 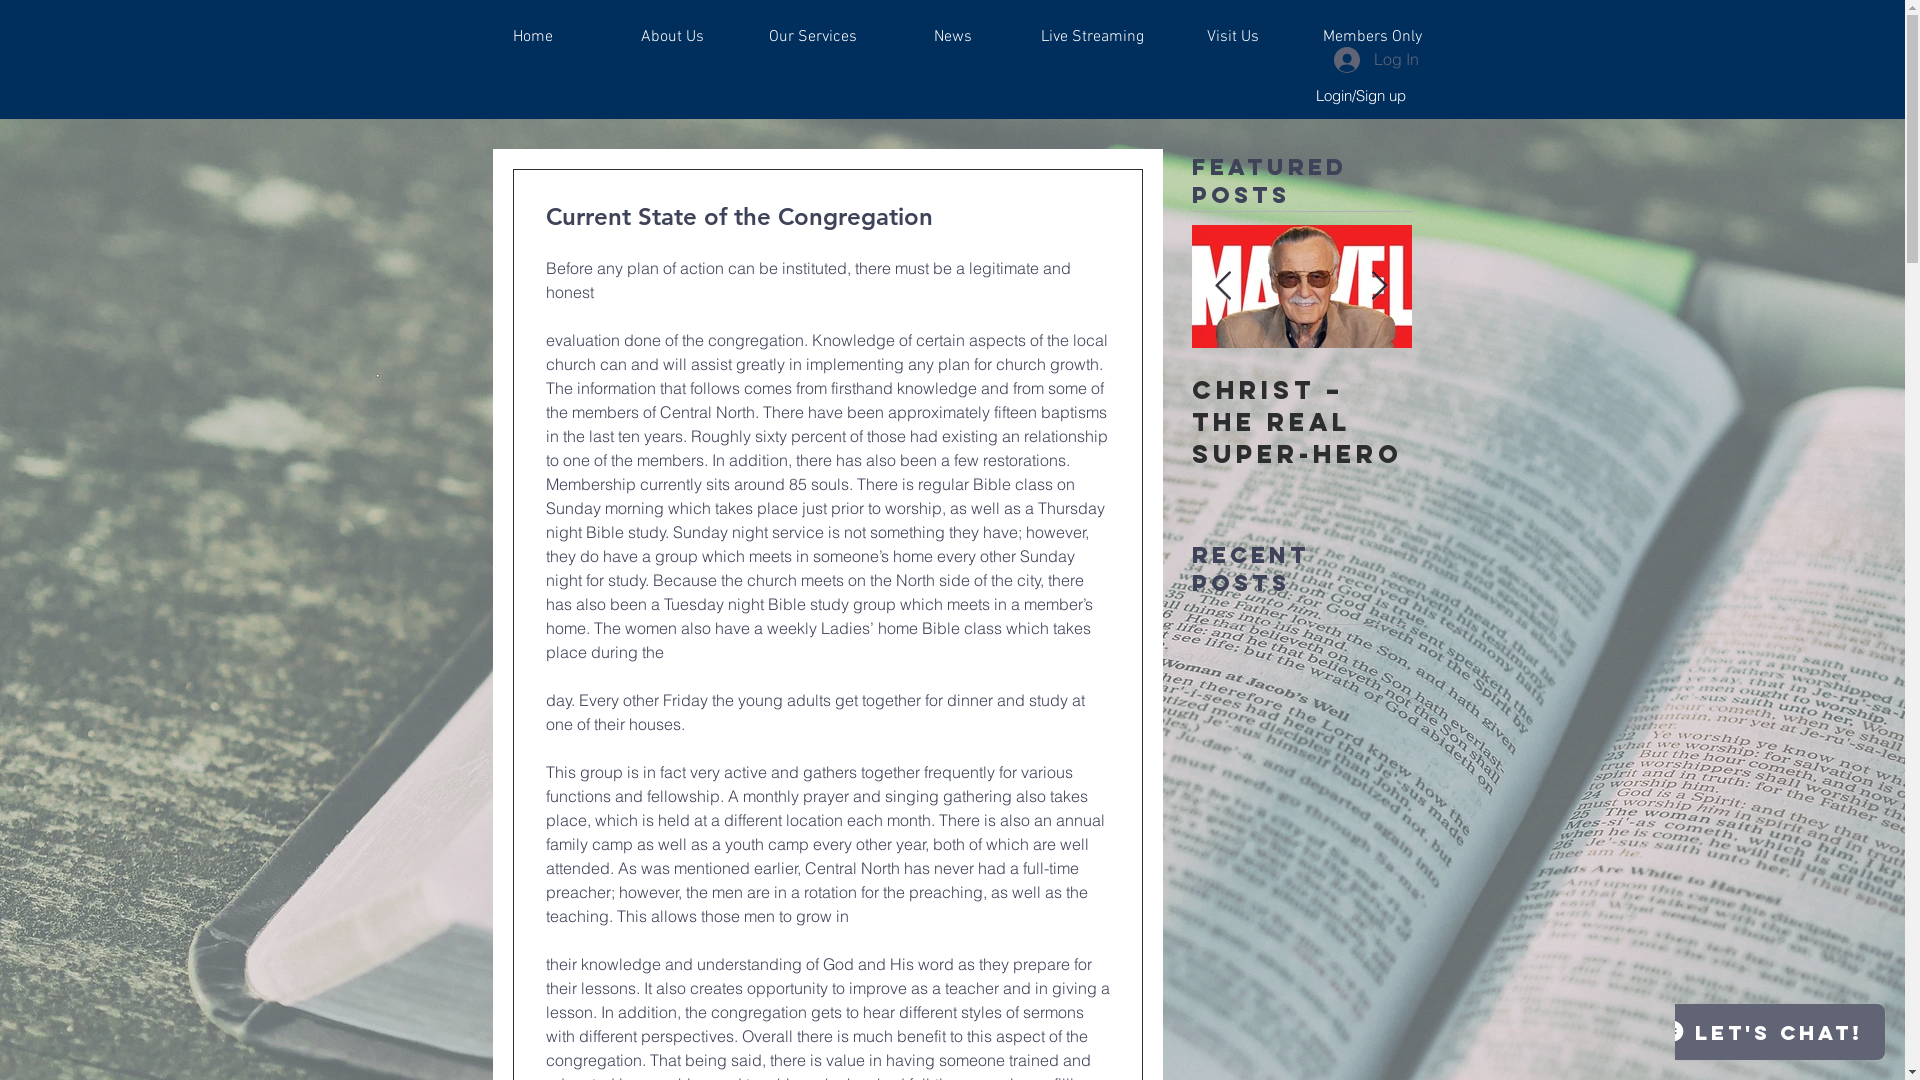 What do you see at coordinates (1376, 58) in the screenshot?
I see `Log In` at bounding box center [1376, 58].